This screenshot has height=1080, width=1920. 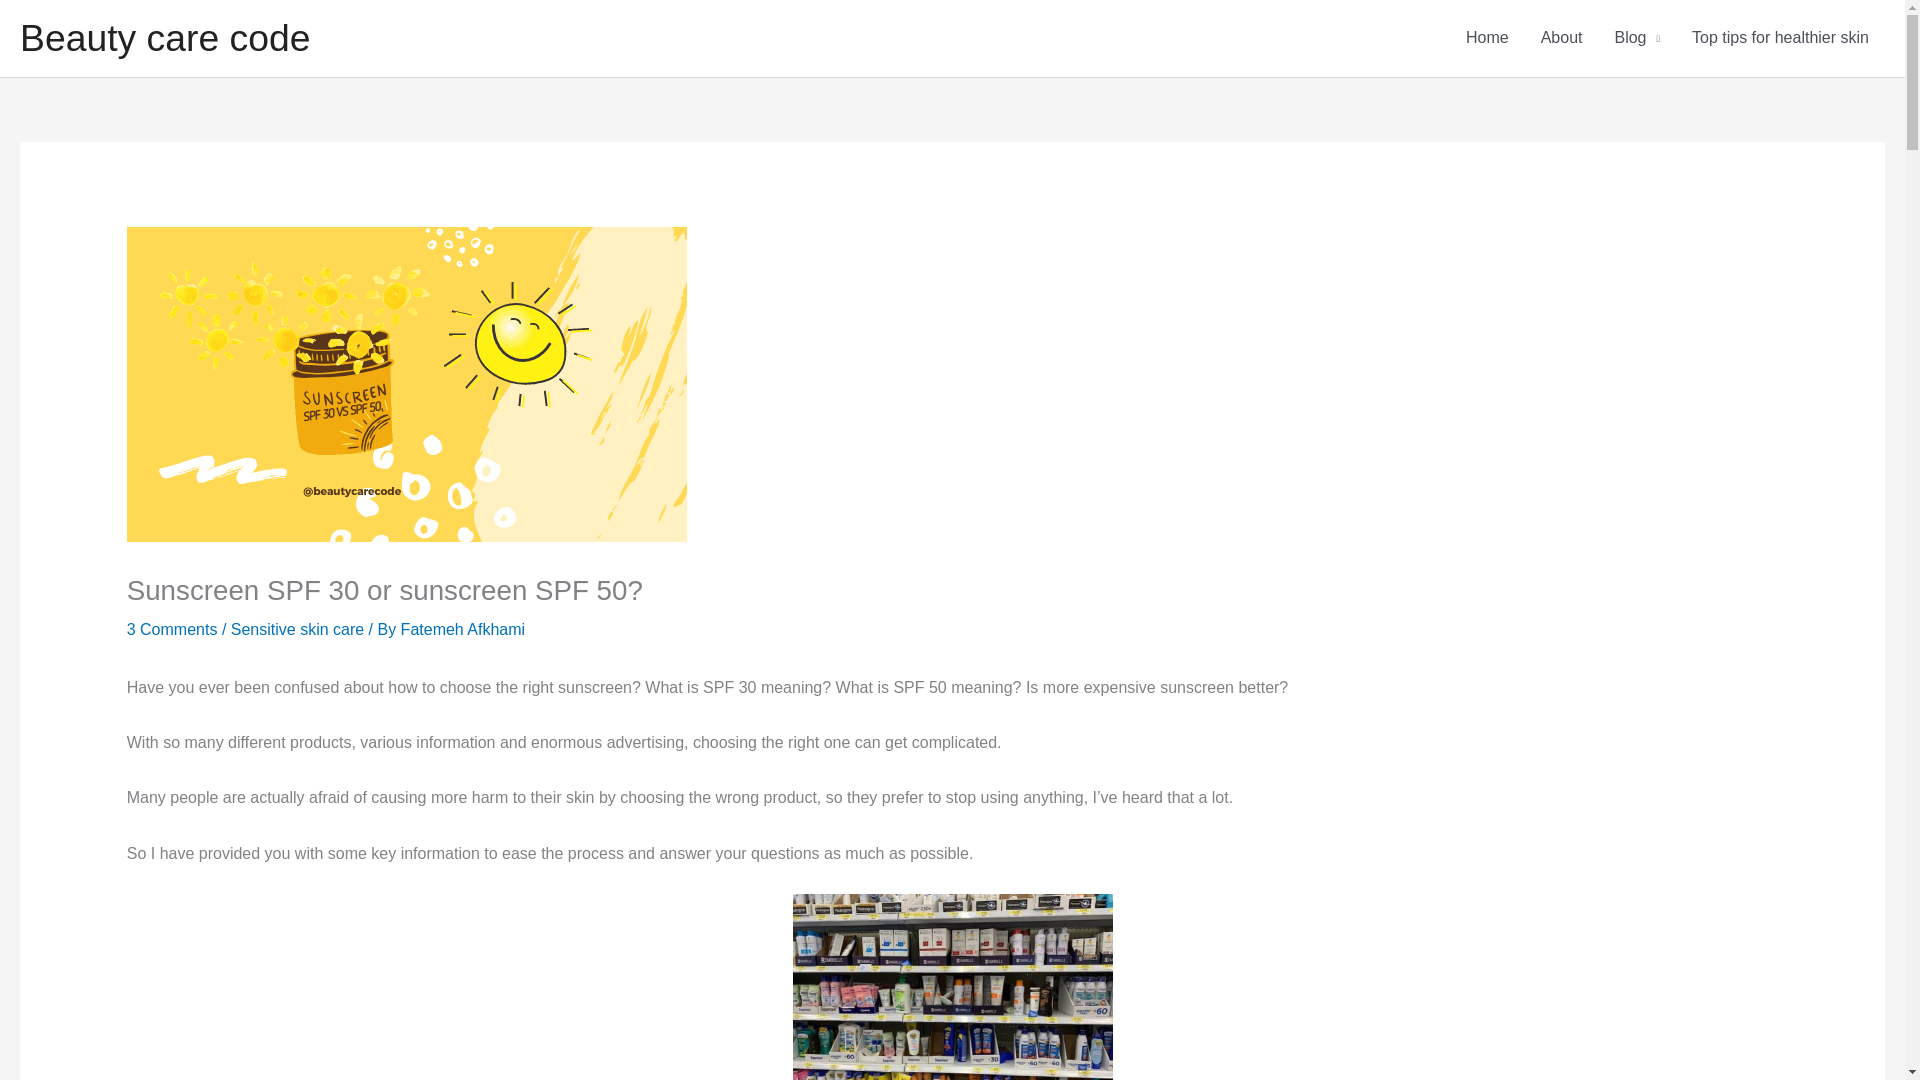 I want to click on View all posts by Fatemeh Afkhami, so click(x=464, y=628).